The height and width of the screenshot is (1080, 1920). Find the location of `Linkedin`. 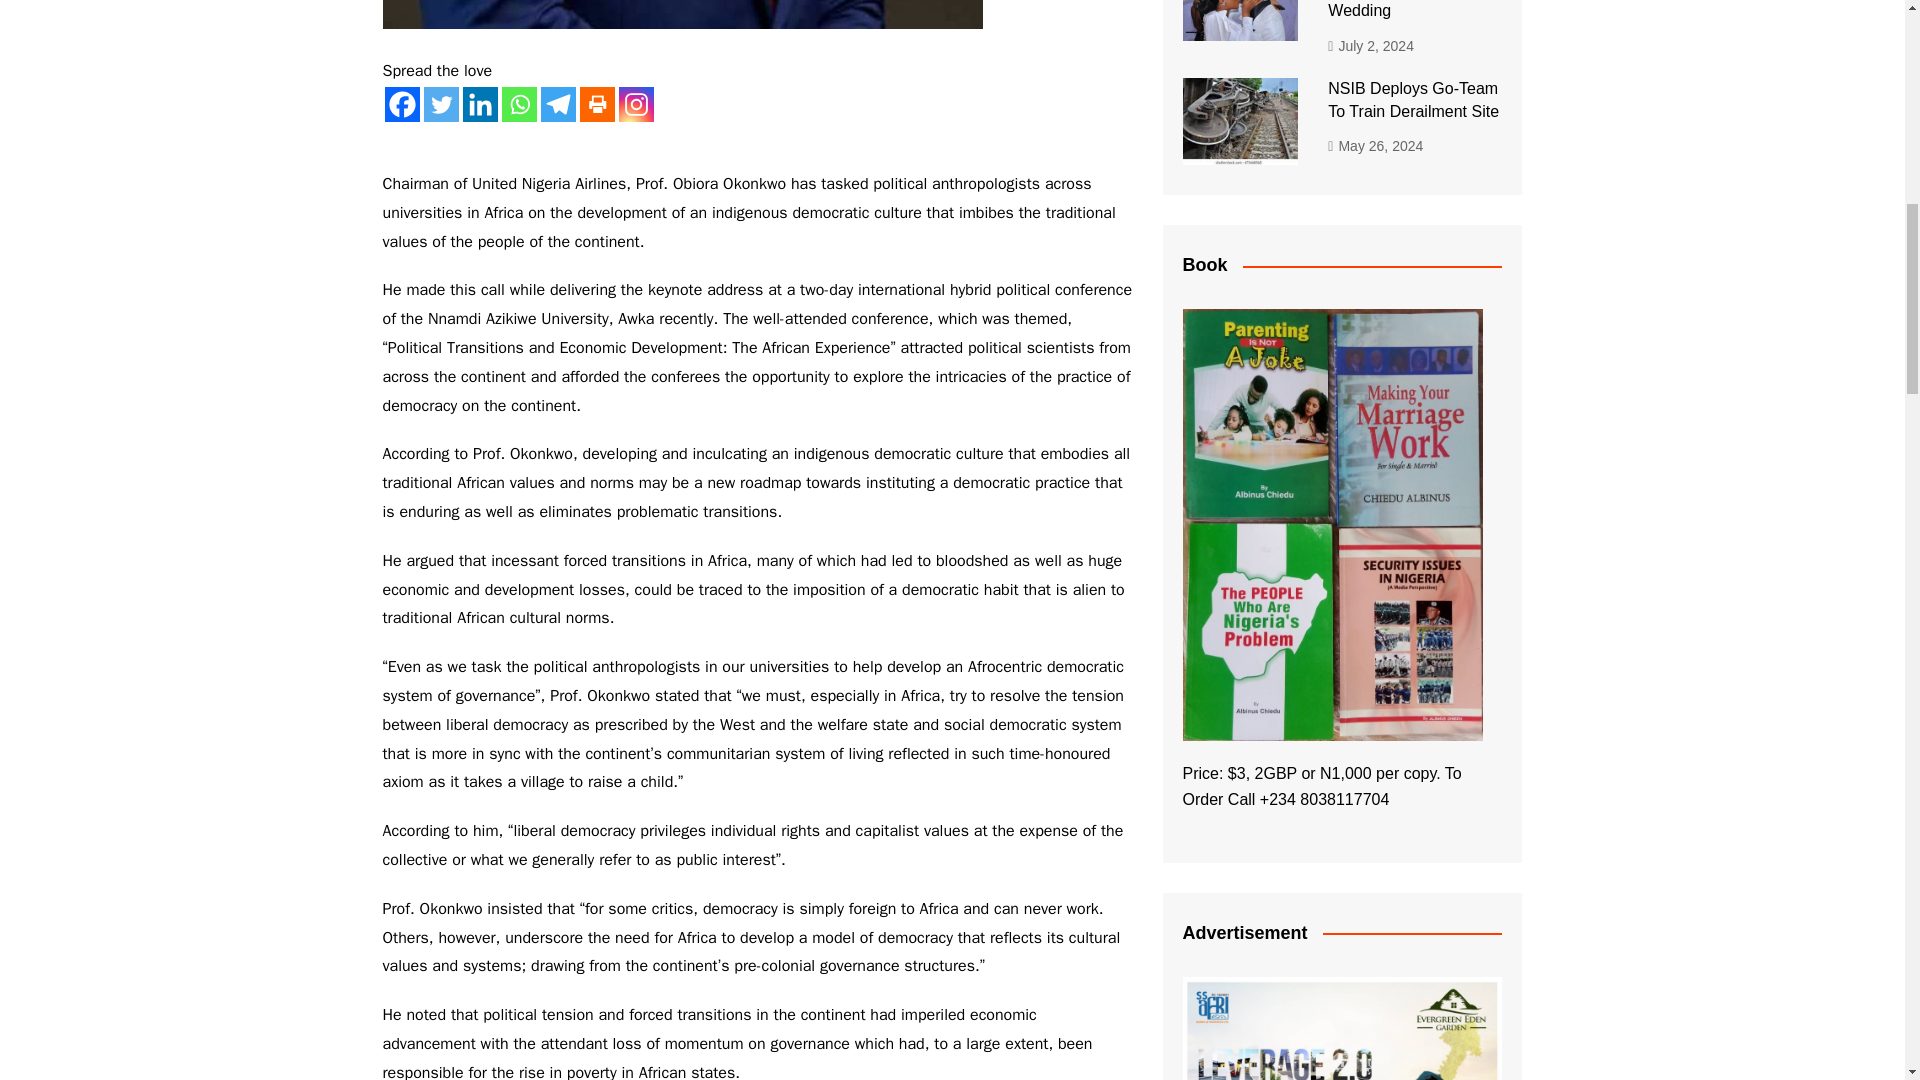

Linkedin is located at coordinates (480, 104).